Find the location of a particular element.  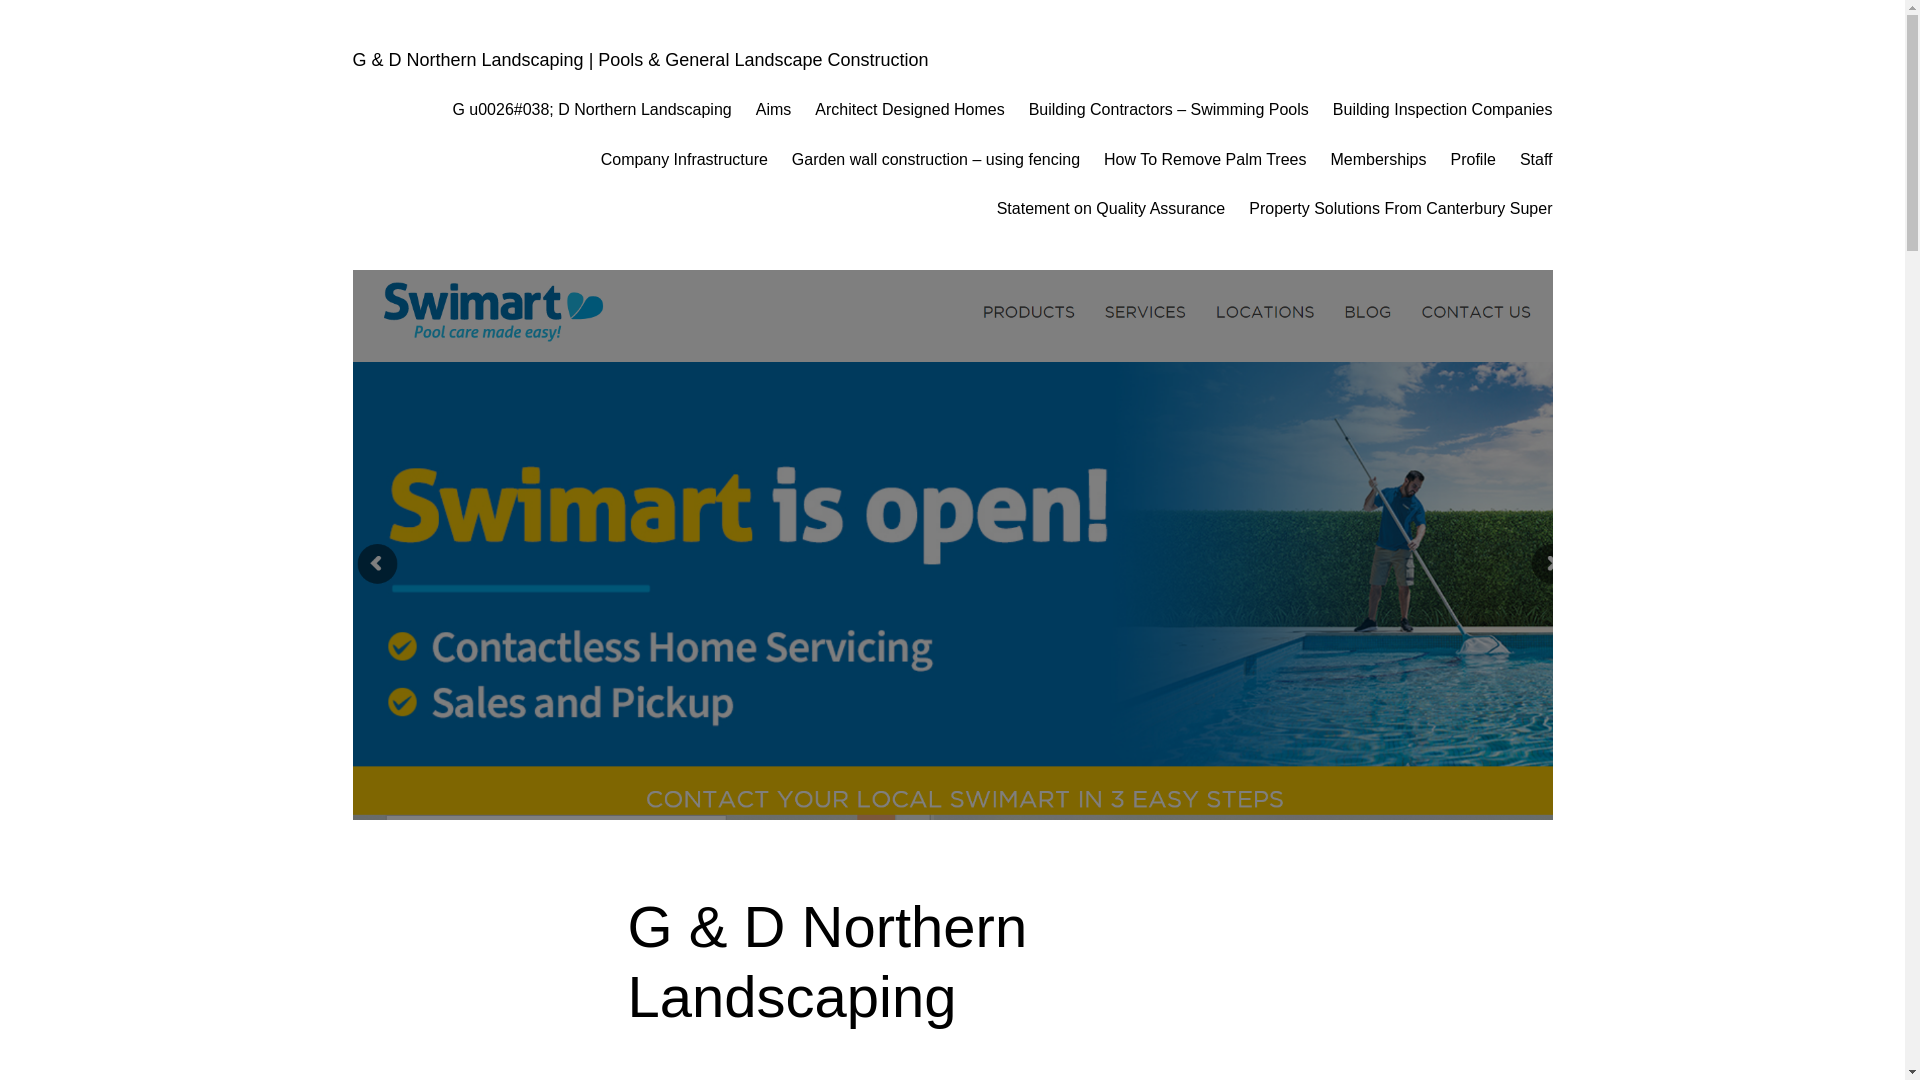

How To Remove Palm Trees is located at coordinates (1205, 160).